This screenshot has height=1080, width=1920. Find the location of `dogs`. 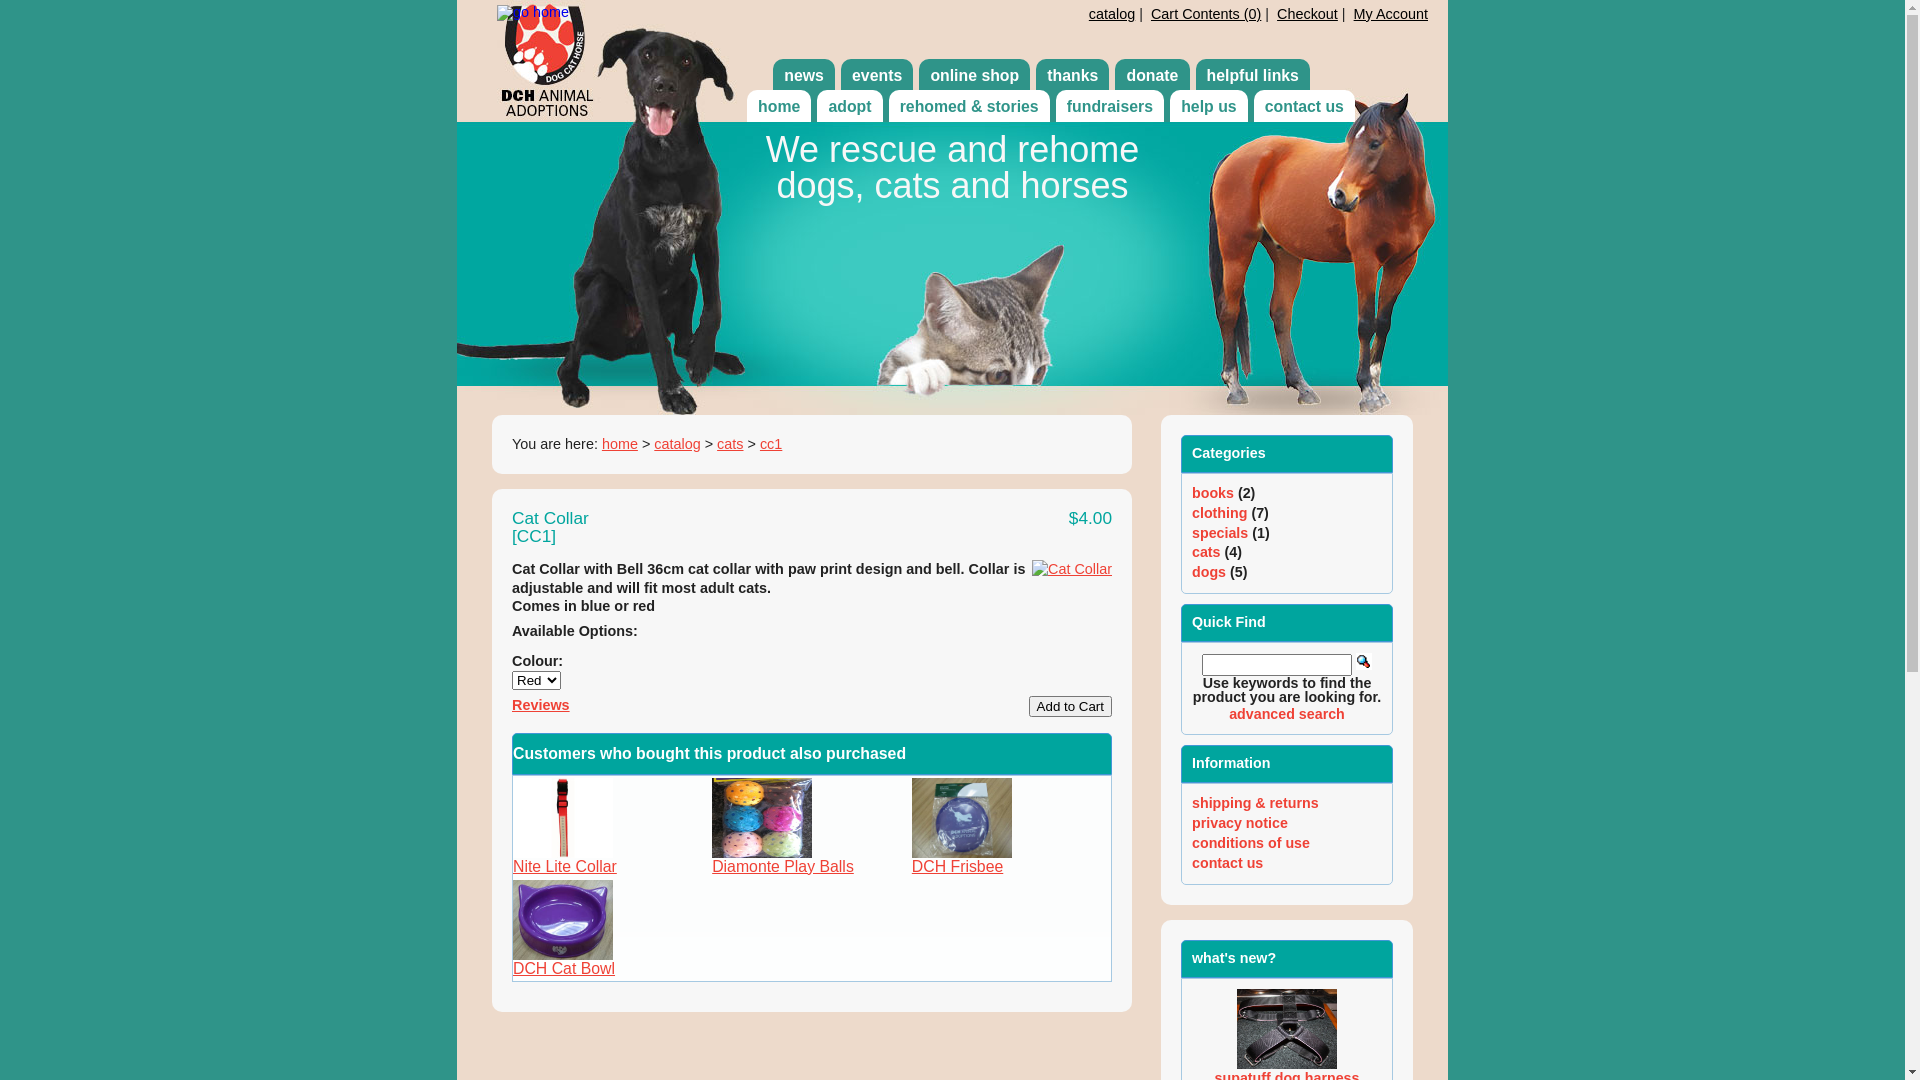

dogs is located at coordinates (1209, 572).